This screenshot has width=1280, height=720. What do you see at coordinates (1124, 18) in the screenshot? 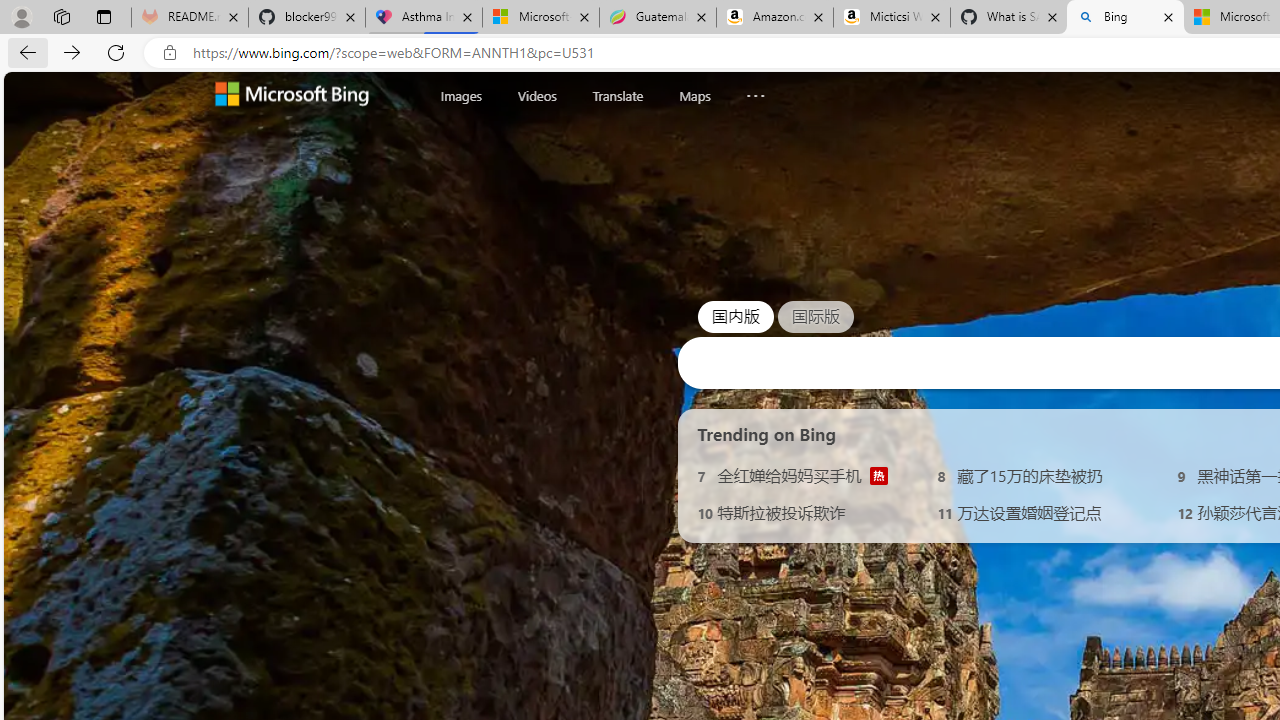
I see `Bing` at bounding box center [1124, 18].